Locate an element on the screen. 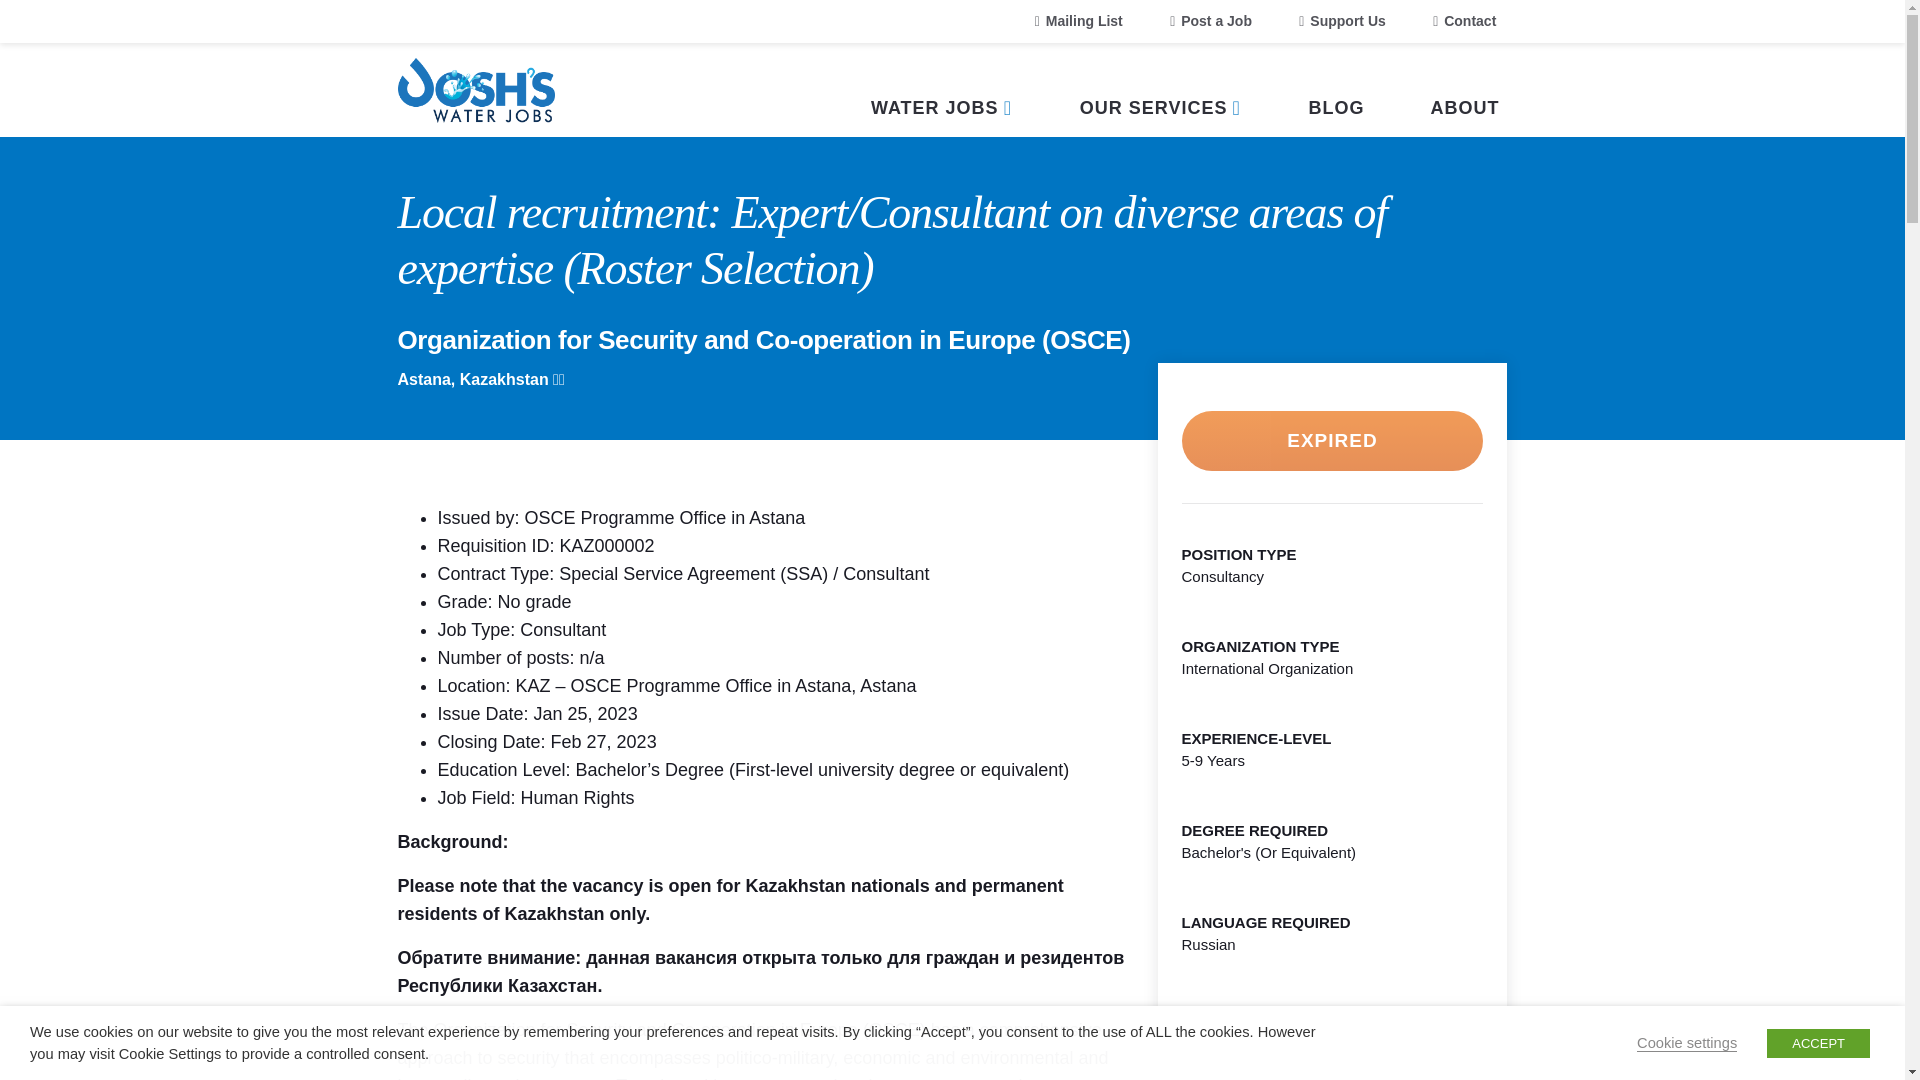 The height and width of the screenshot is (1080, 1920). About is located at coordinates (1464, 90).